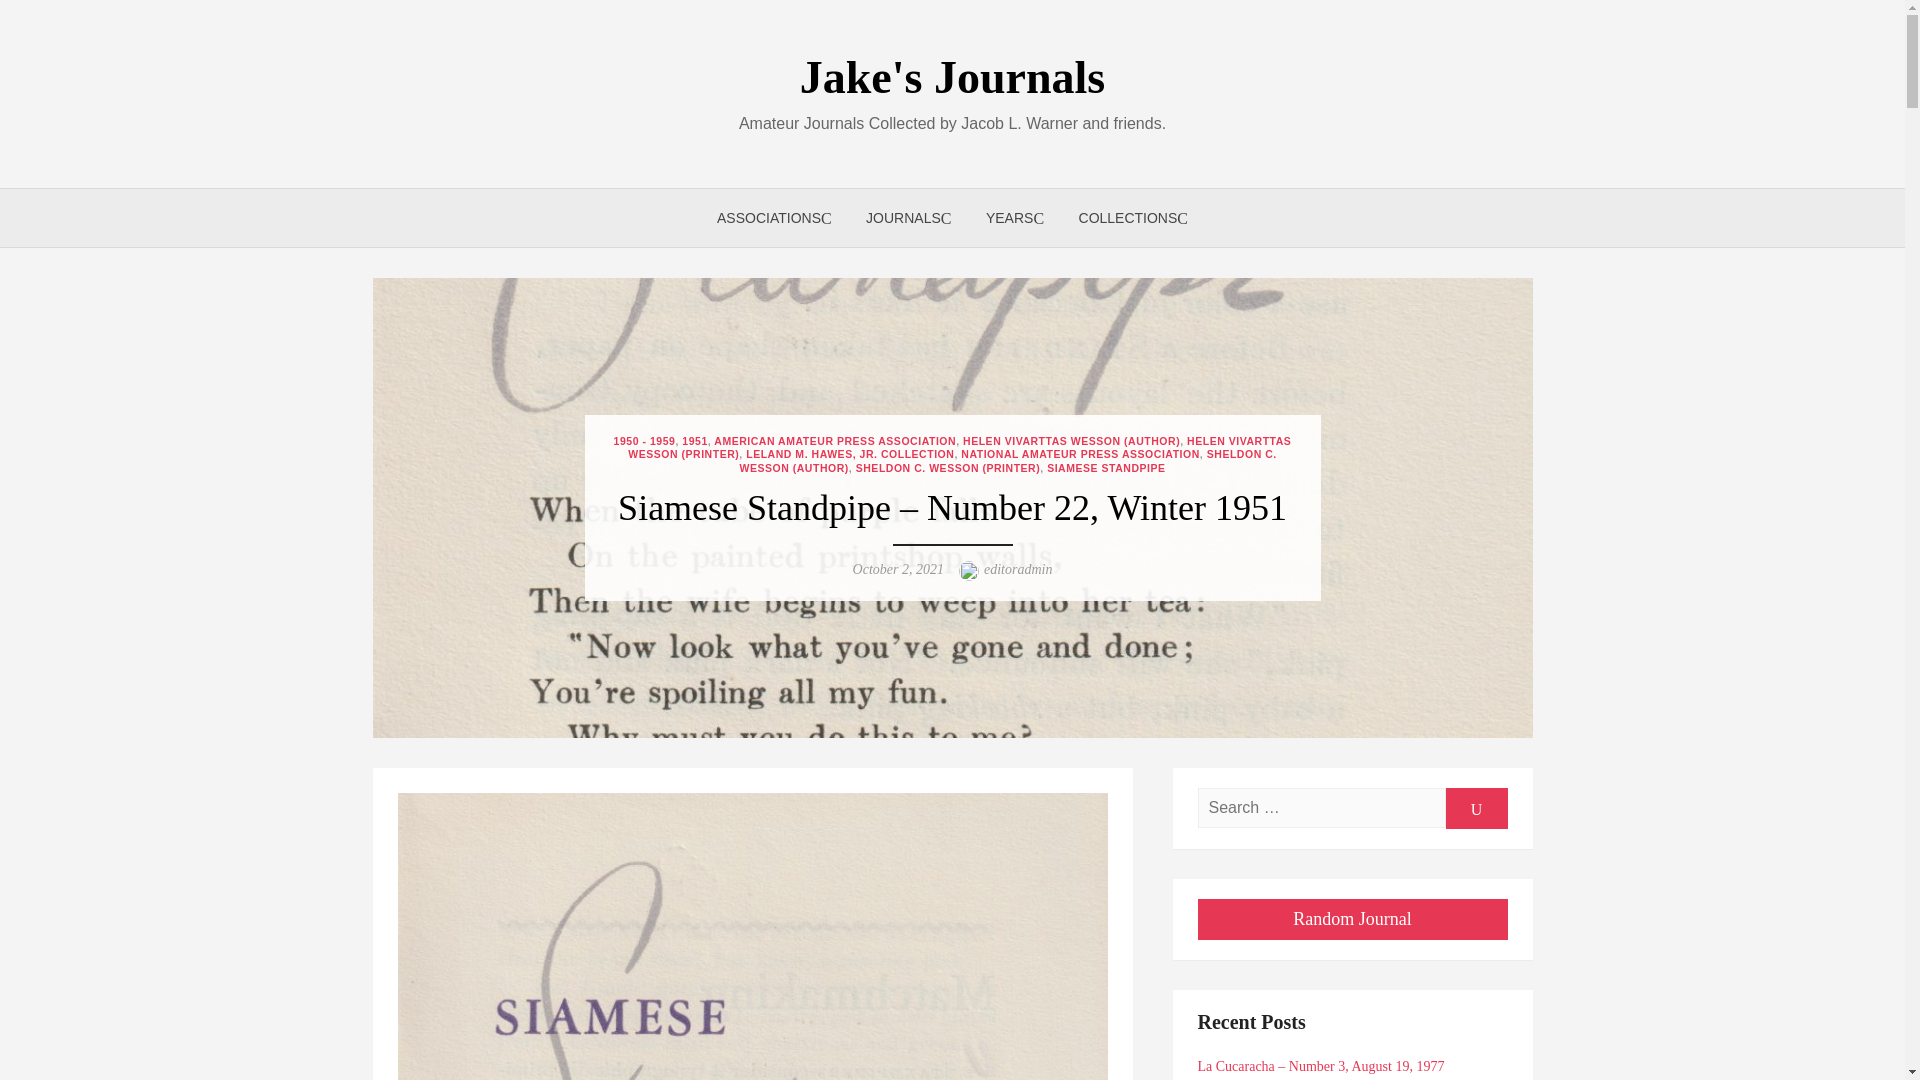  Describe the element at coordinates (952, 76) in the screenshot. I see `Jake's Journals` at that location.